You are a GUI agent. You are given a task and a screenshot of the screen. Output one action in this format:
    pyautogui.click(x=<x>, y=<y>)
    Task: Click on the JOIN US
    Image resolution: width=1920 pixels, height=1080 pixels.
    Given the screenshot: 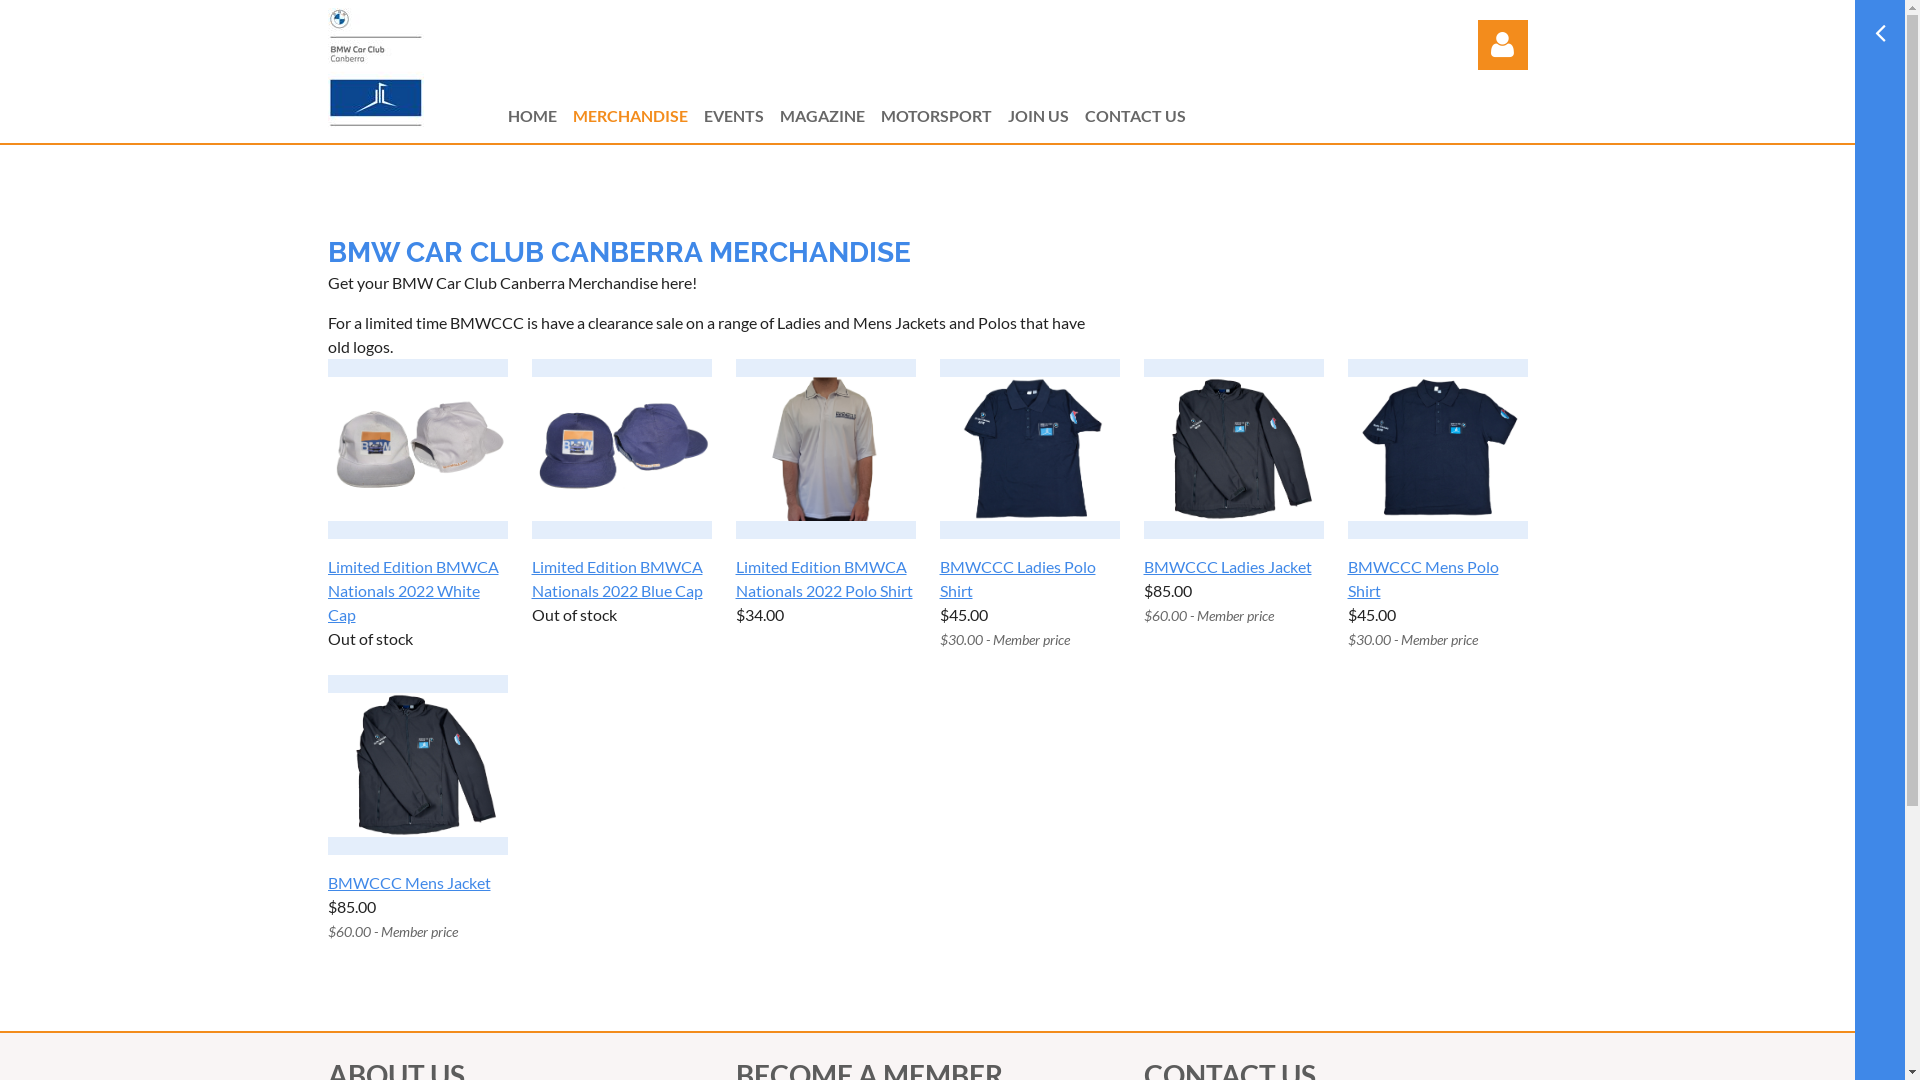 What is the action you would take?
    pyautogui.click(x=1046, y=116)
    